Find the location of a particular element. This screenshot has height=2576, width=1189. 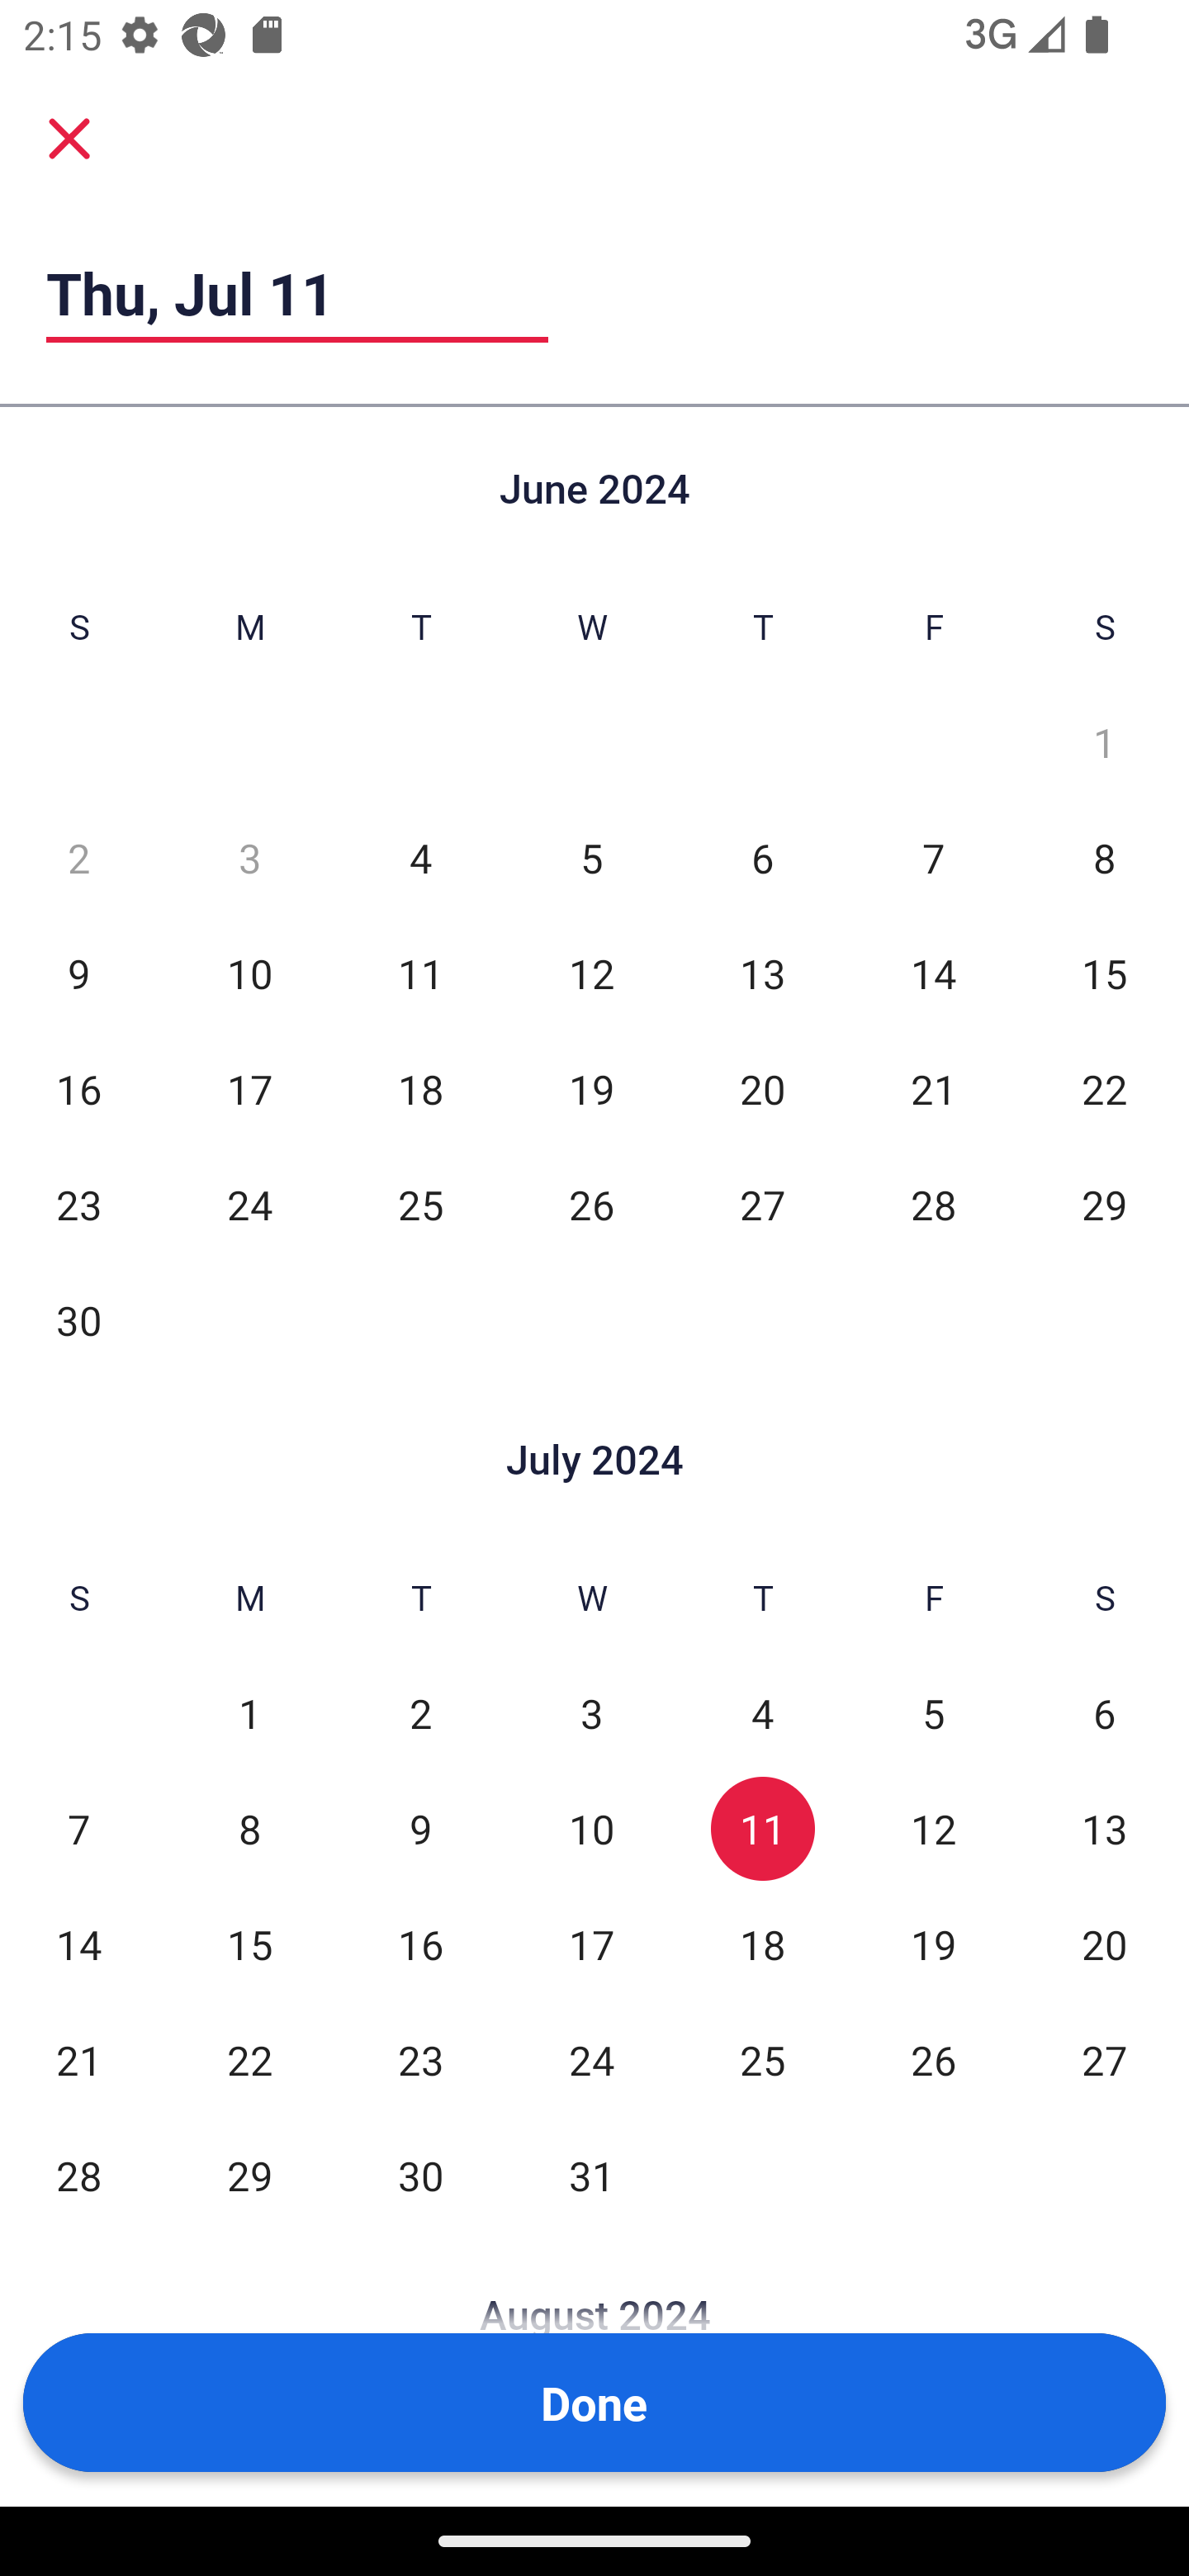

17 Mon, Jun 17, Not Selected is located at coordinates (249, 1088).